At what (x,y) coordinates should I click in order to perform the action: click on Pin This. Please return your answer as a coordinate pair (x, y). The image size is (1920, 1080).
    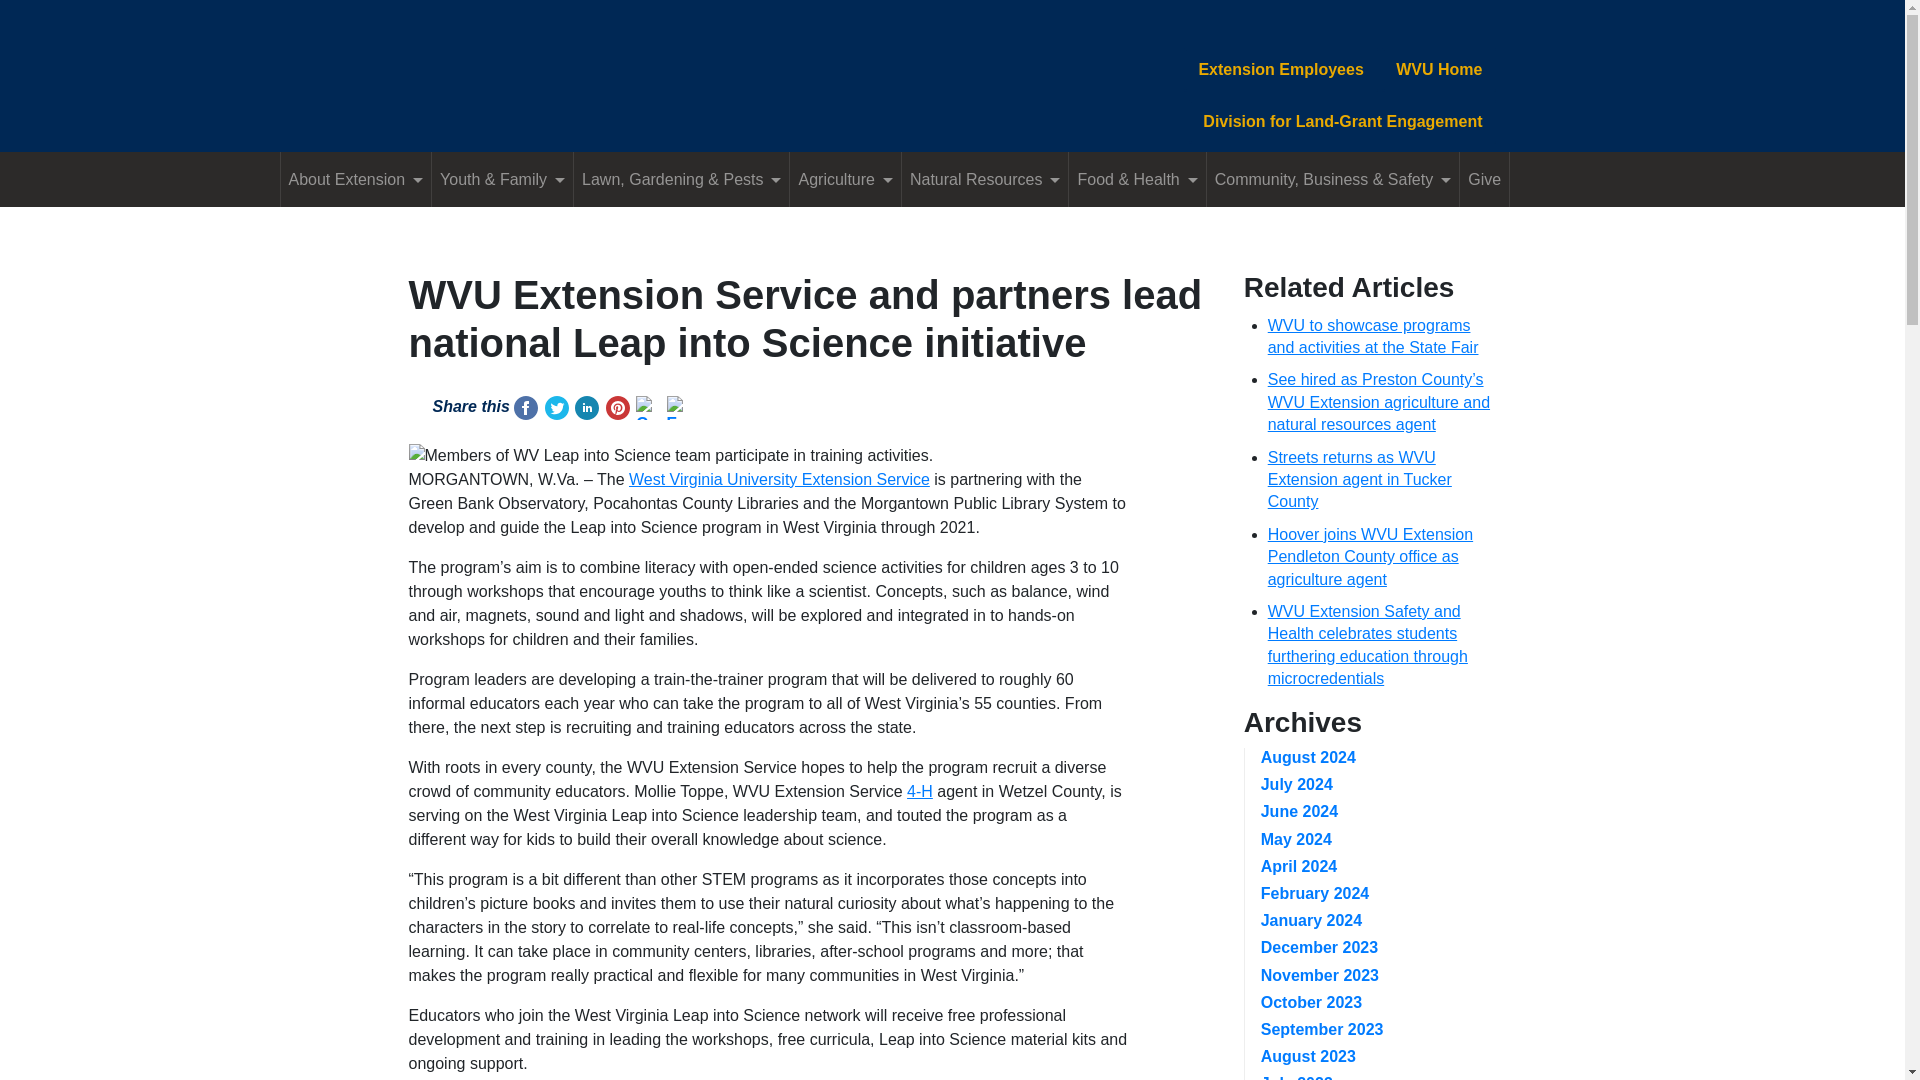
    Looking at the image, I should click on (618, 408).